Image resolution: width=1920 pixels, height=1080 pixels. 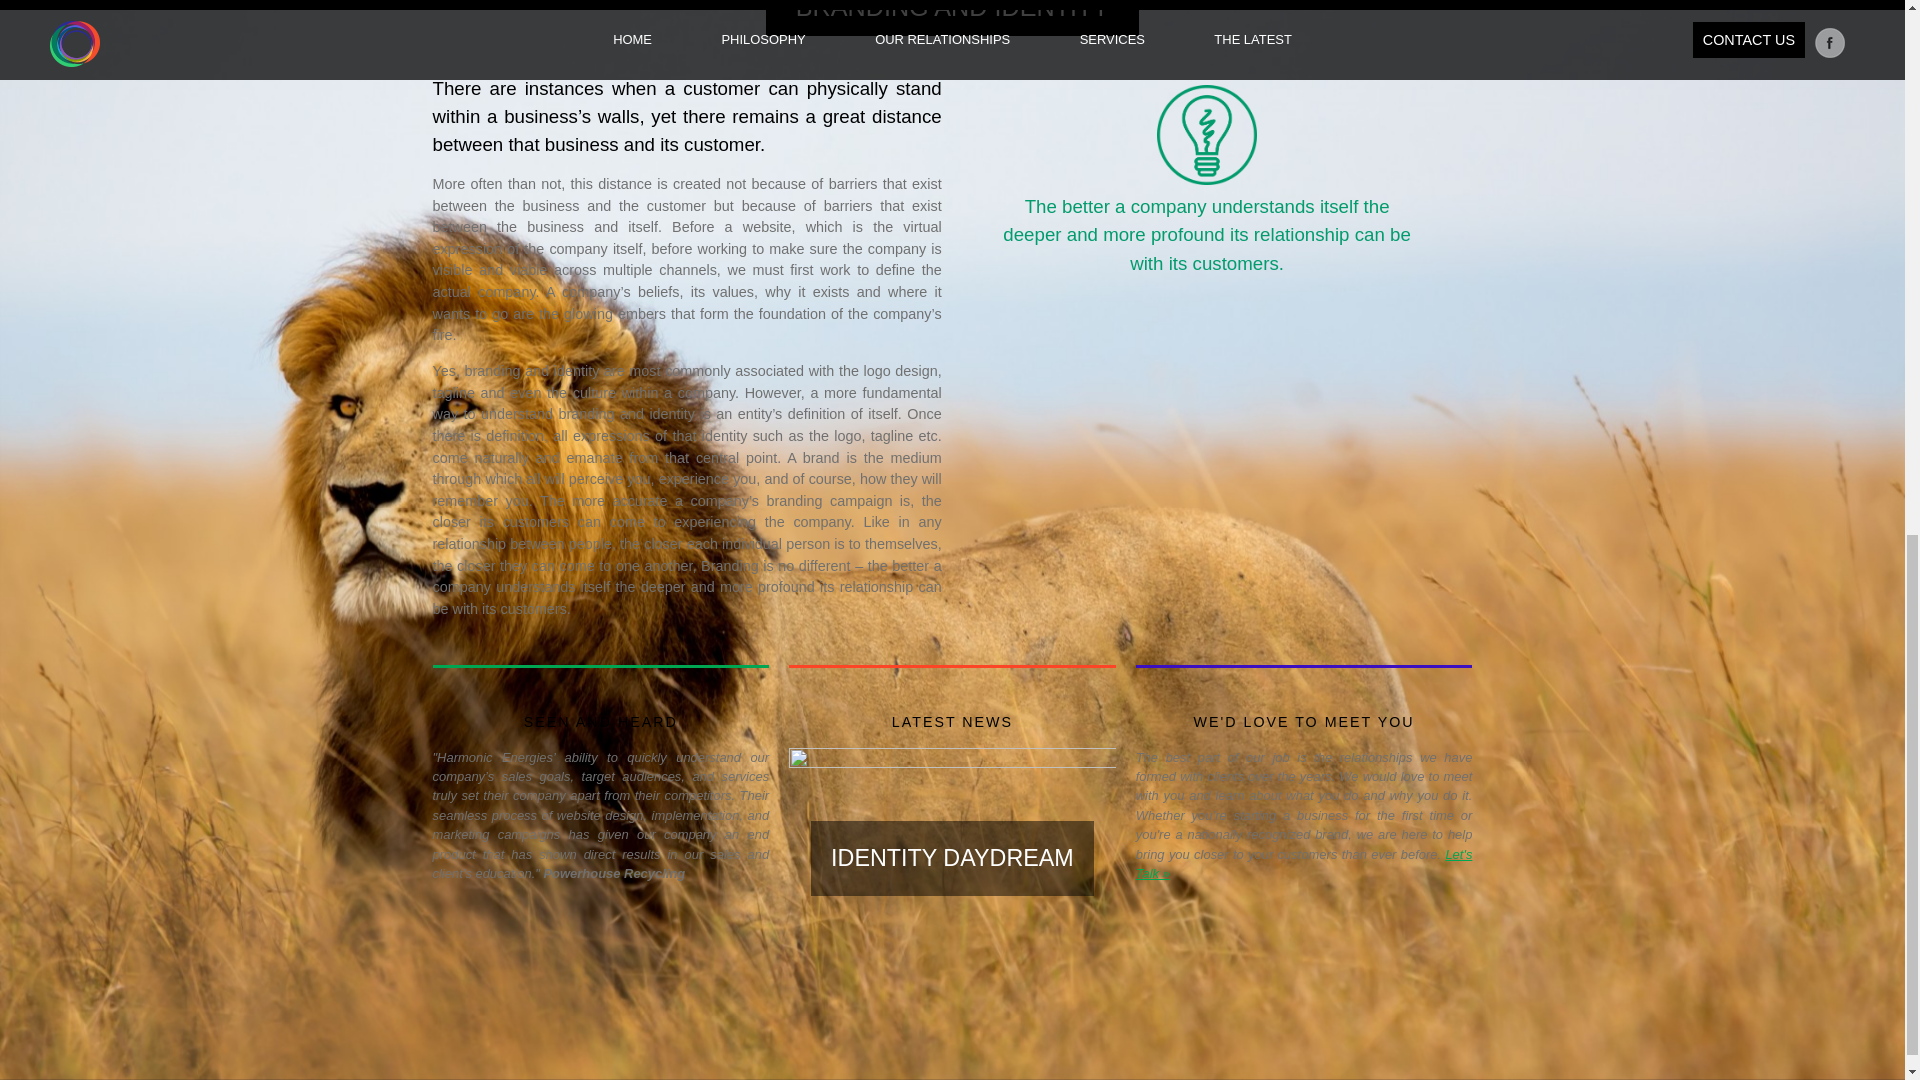 I want to click on WEBSITE CREATION, so click(x=999, y=999).